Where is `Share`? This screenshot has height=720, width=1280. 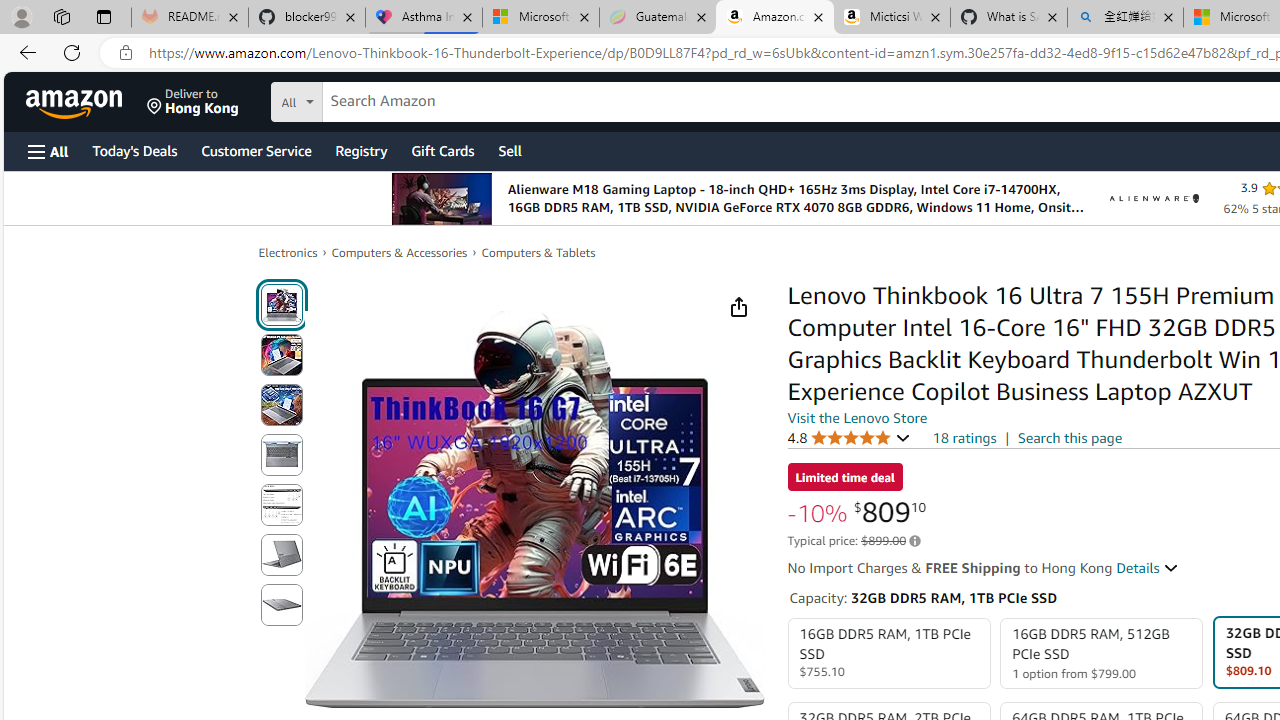 Share is located at coordinates (738, 307).